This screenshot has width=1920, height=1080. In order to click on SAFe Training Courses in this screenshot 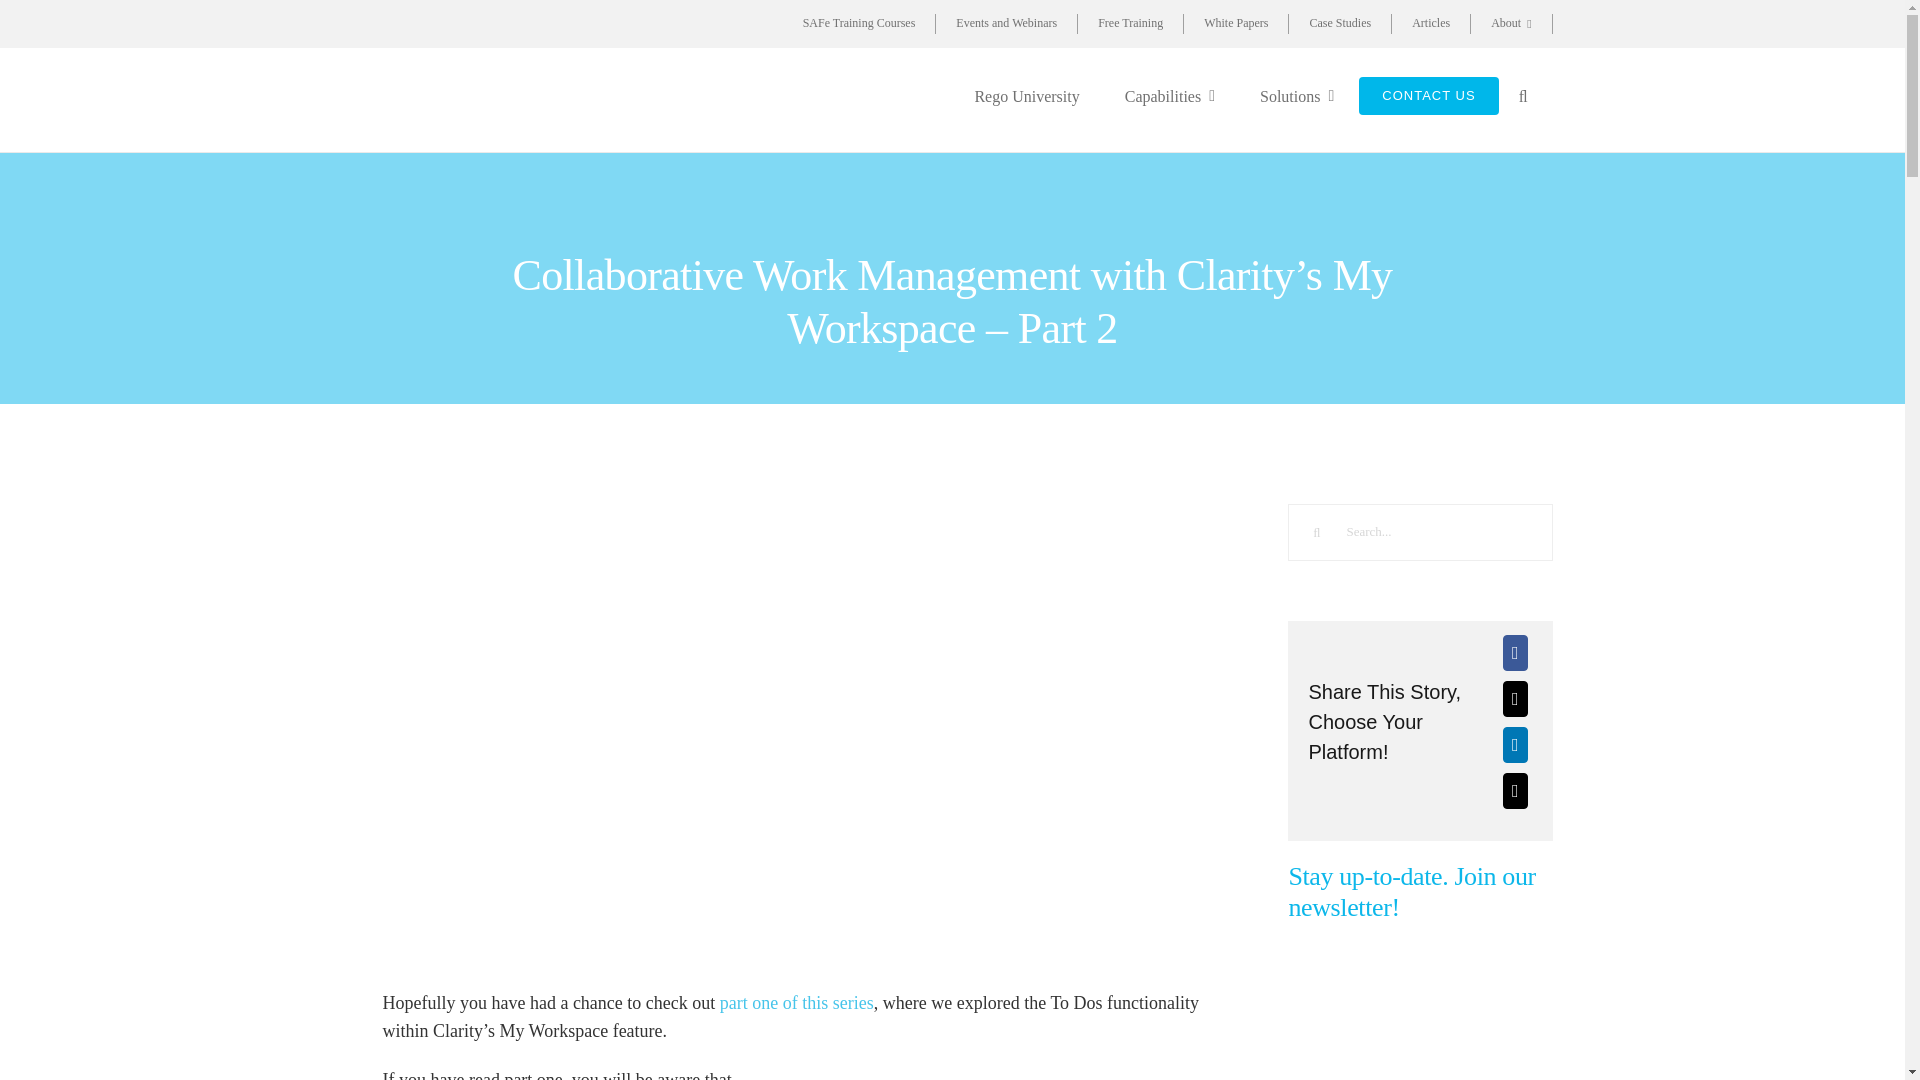, I will do `click(860, 24)`.